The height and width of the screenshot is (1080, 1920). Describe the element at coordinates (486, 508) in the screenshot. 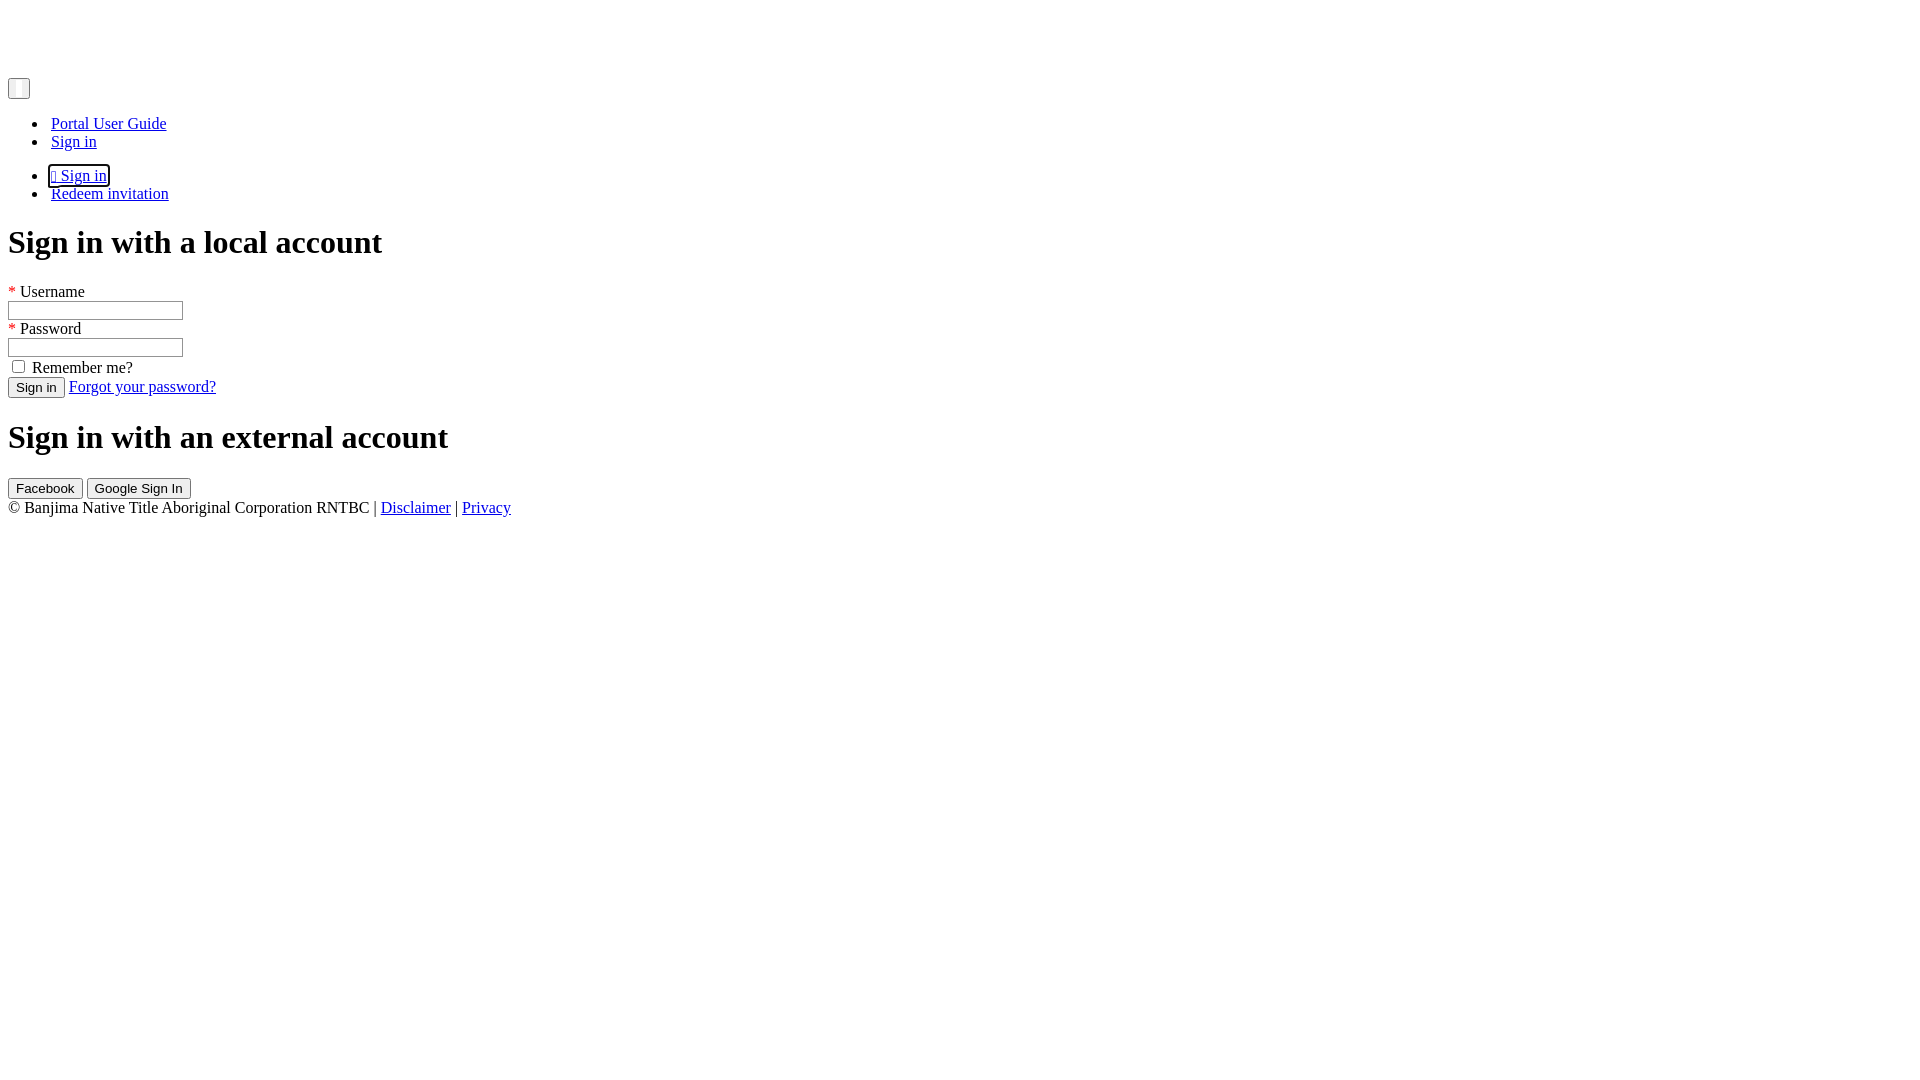

I see `Privacy` at that location.